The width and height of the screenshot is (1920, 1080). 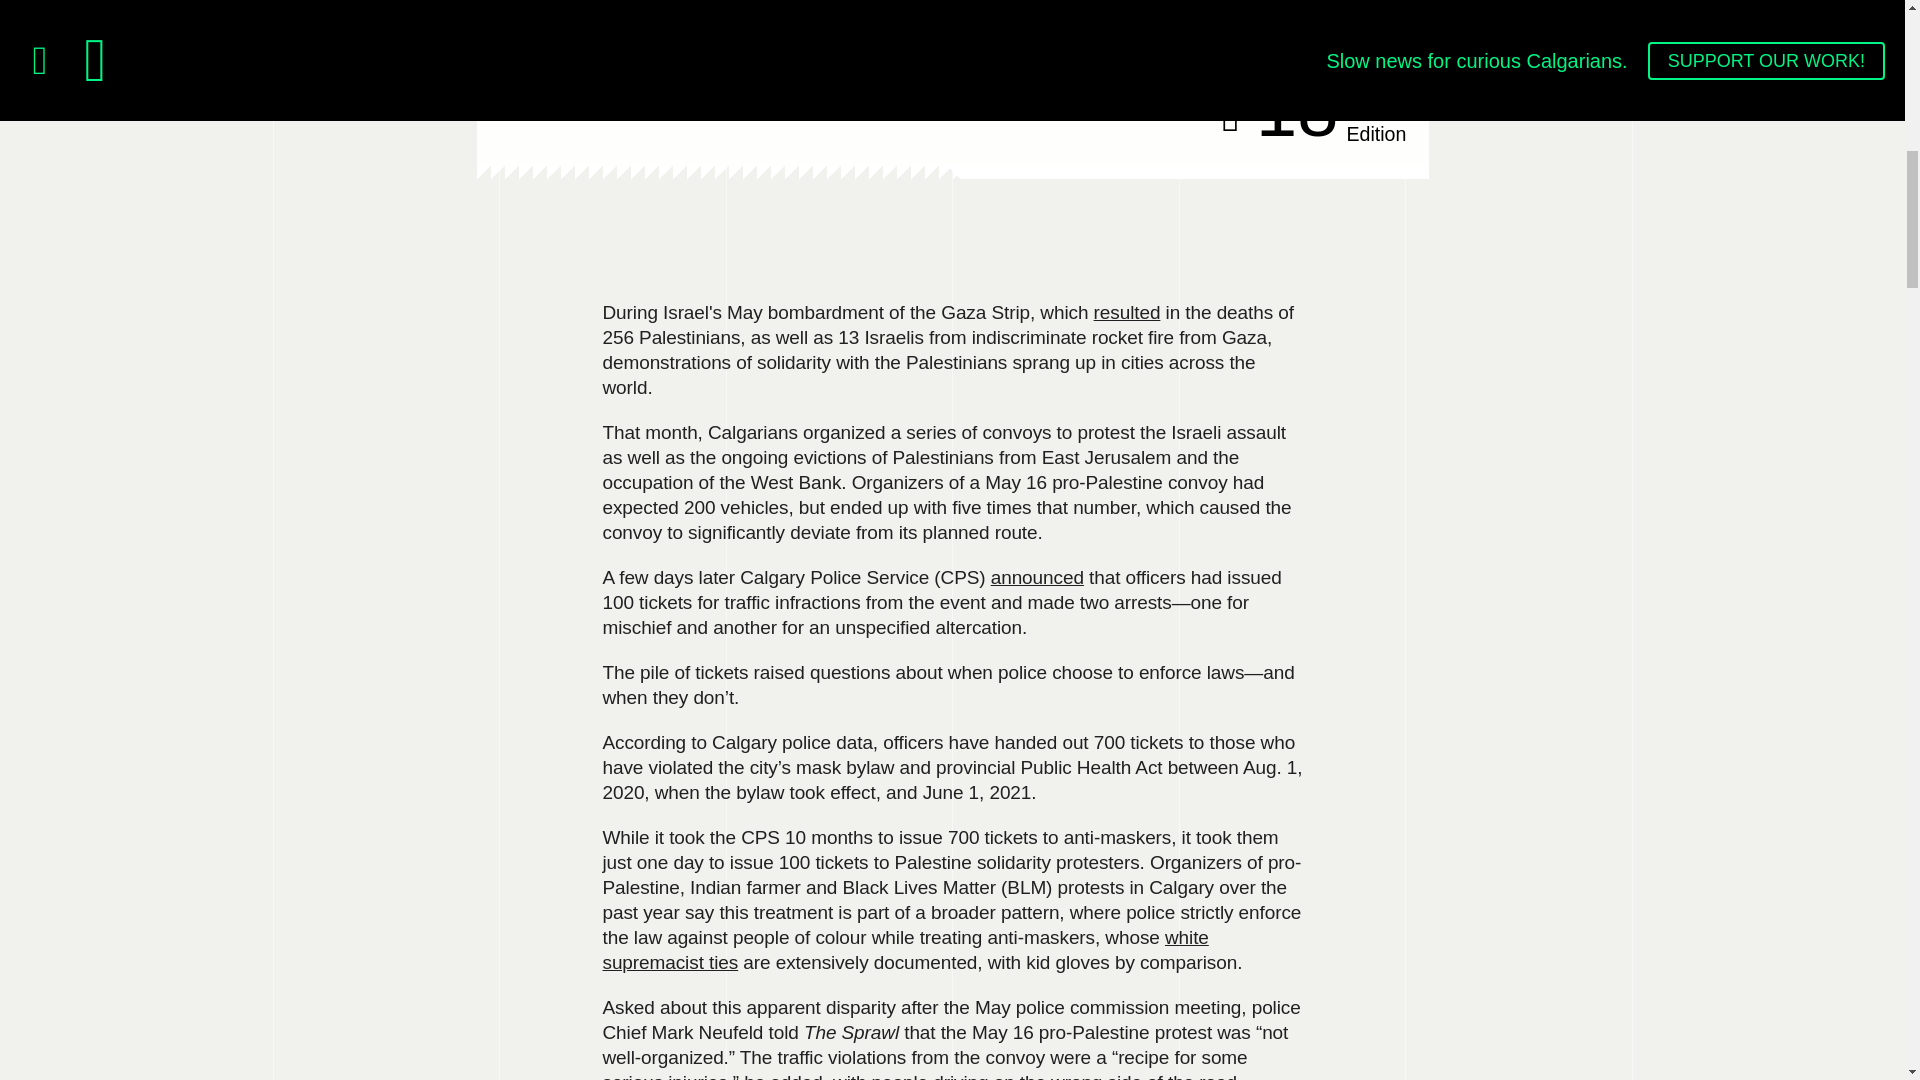 What do you see at coordinates (1082, 843) in the screenshot?
I see `announced` at bounding box center [1082, 843].